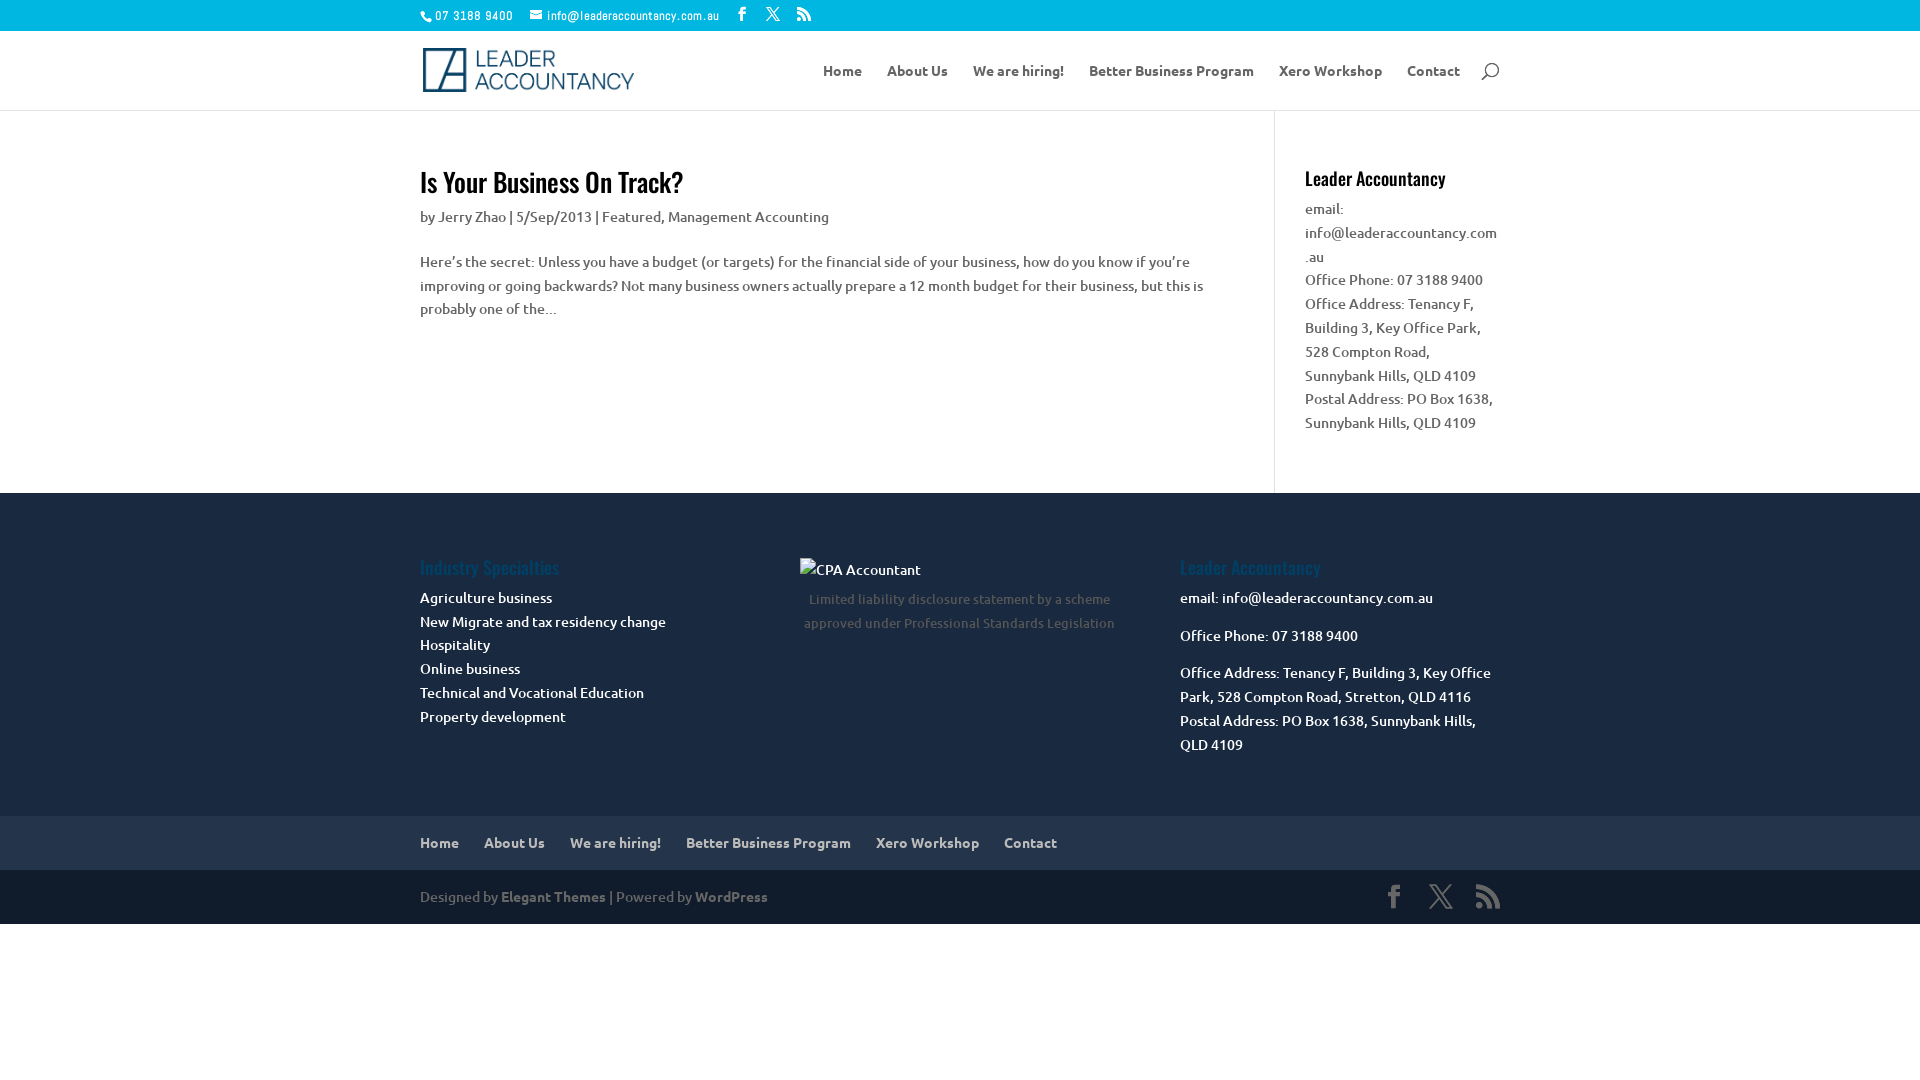 This screenshot has width=1920, height=1080. What do you see at coordinates (554, 896) in the screenshot?
I see `Elegant Themes` at bounding box center [554, 896].